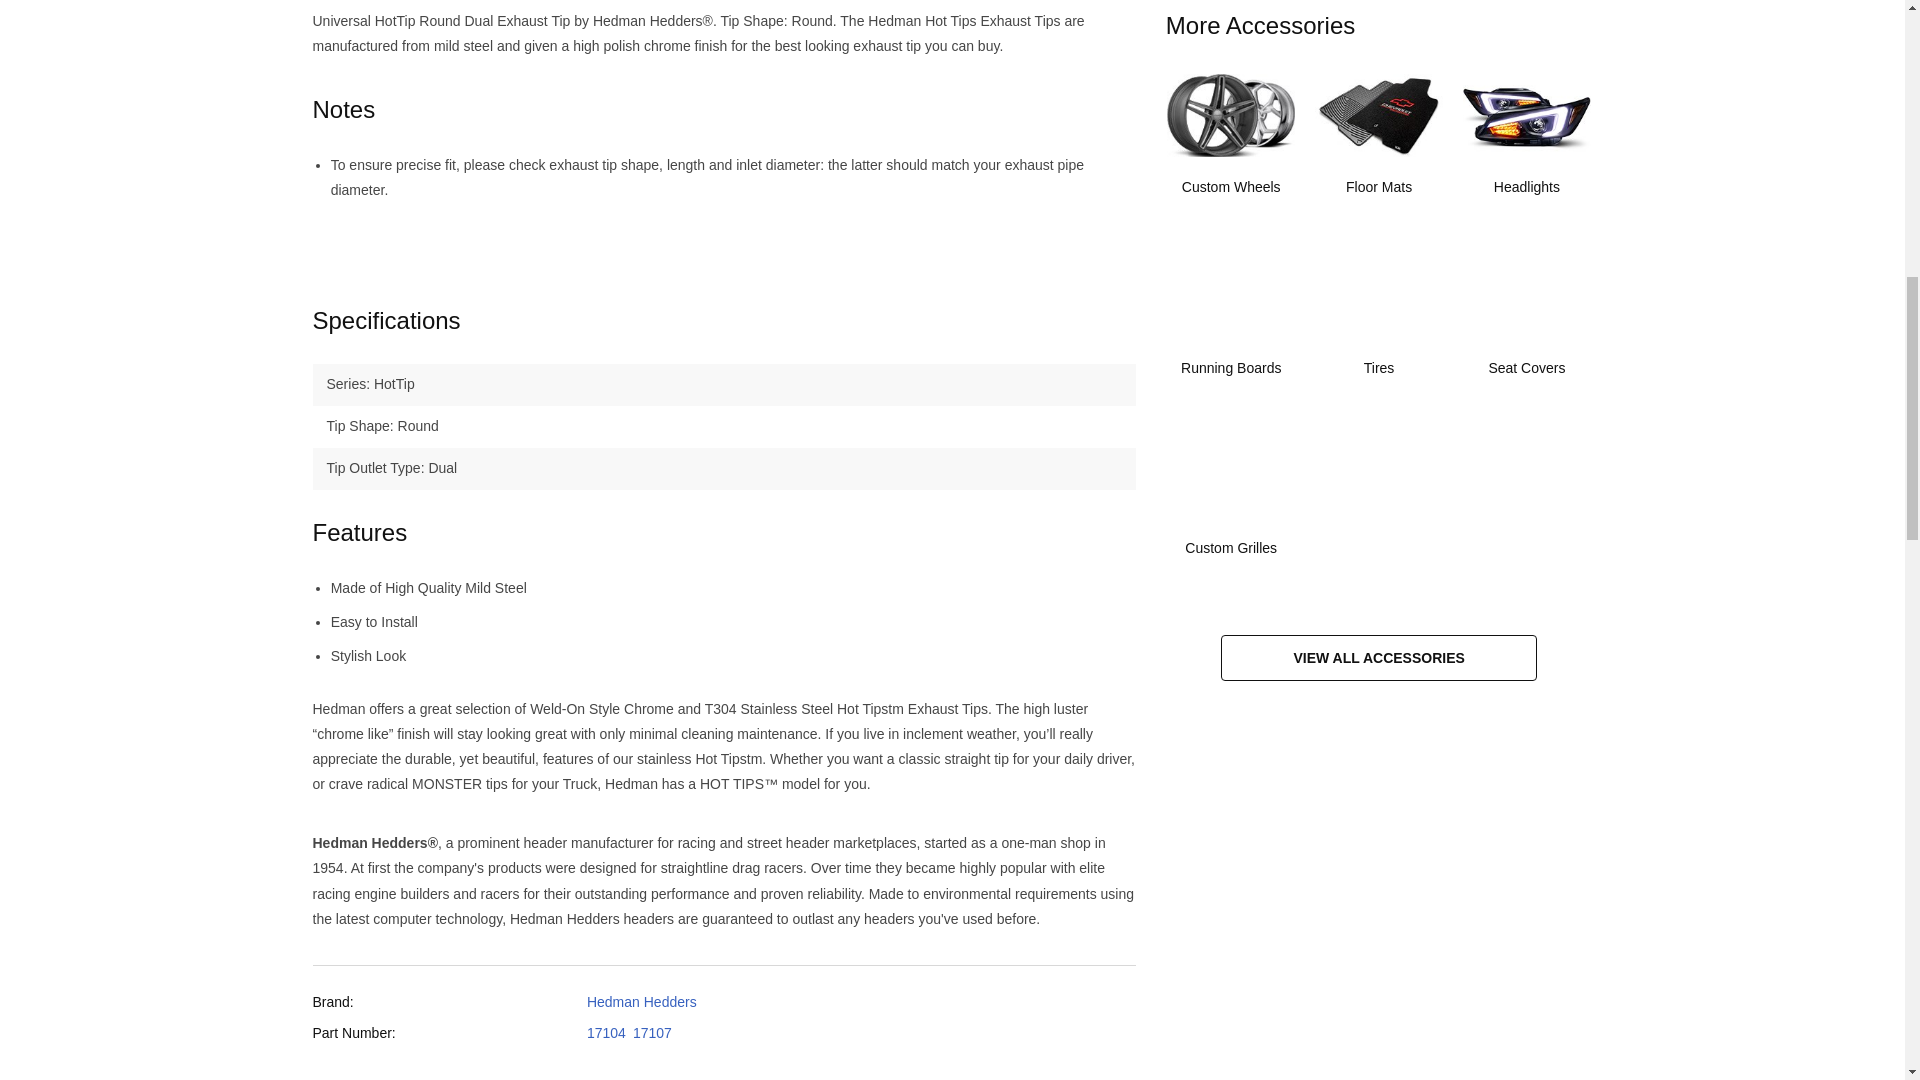 The image size is (1920, 1080). Describe the element at coordinates (642, 1001) in the screenshot. I see `Hedman Hedders` at that location.